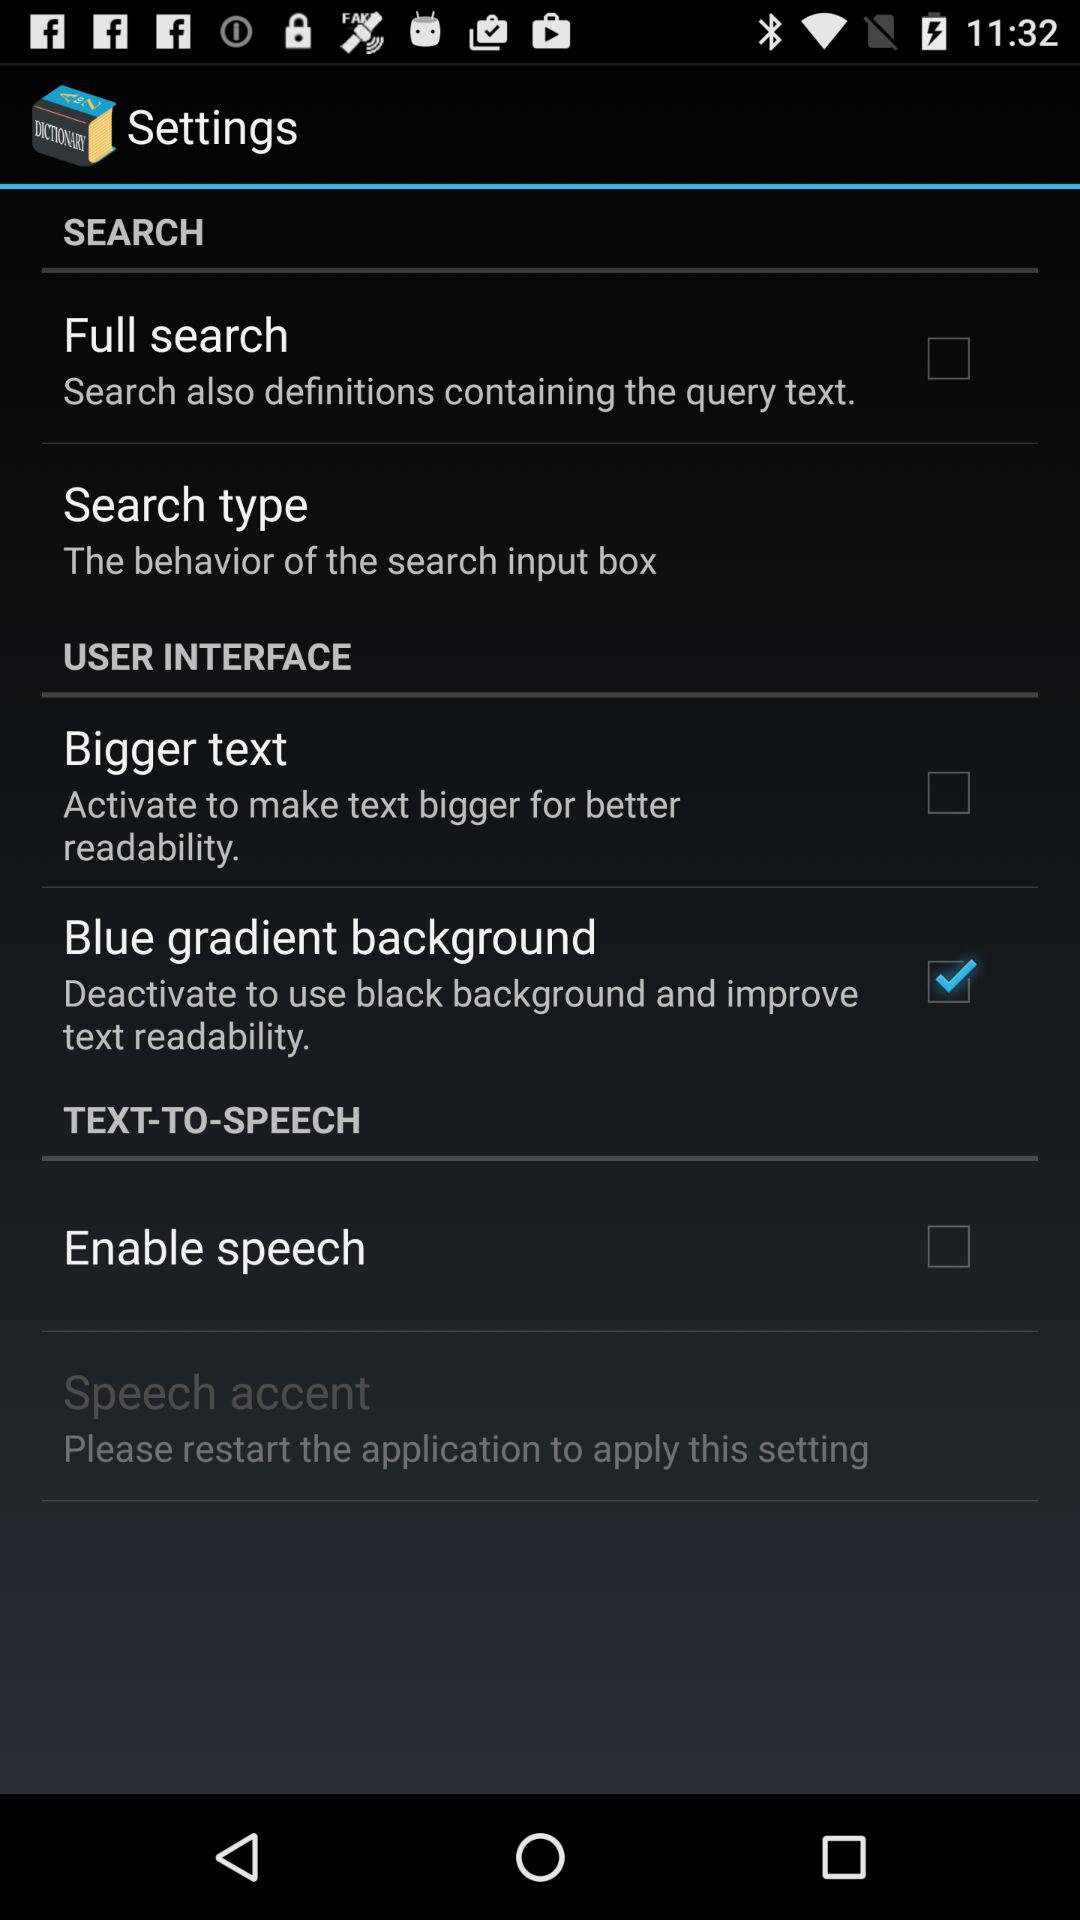  I want to click on select the full search item, so click(176, 333).